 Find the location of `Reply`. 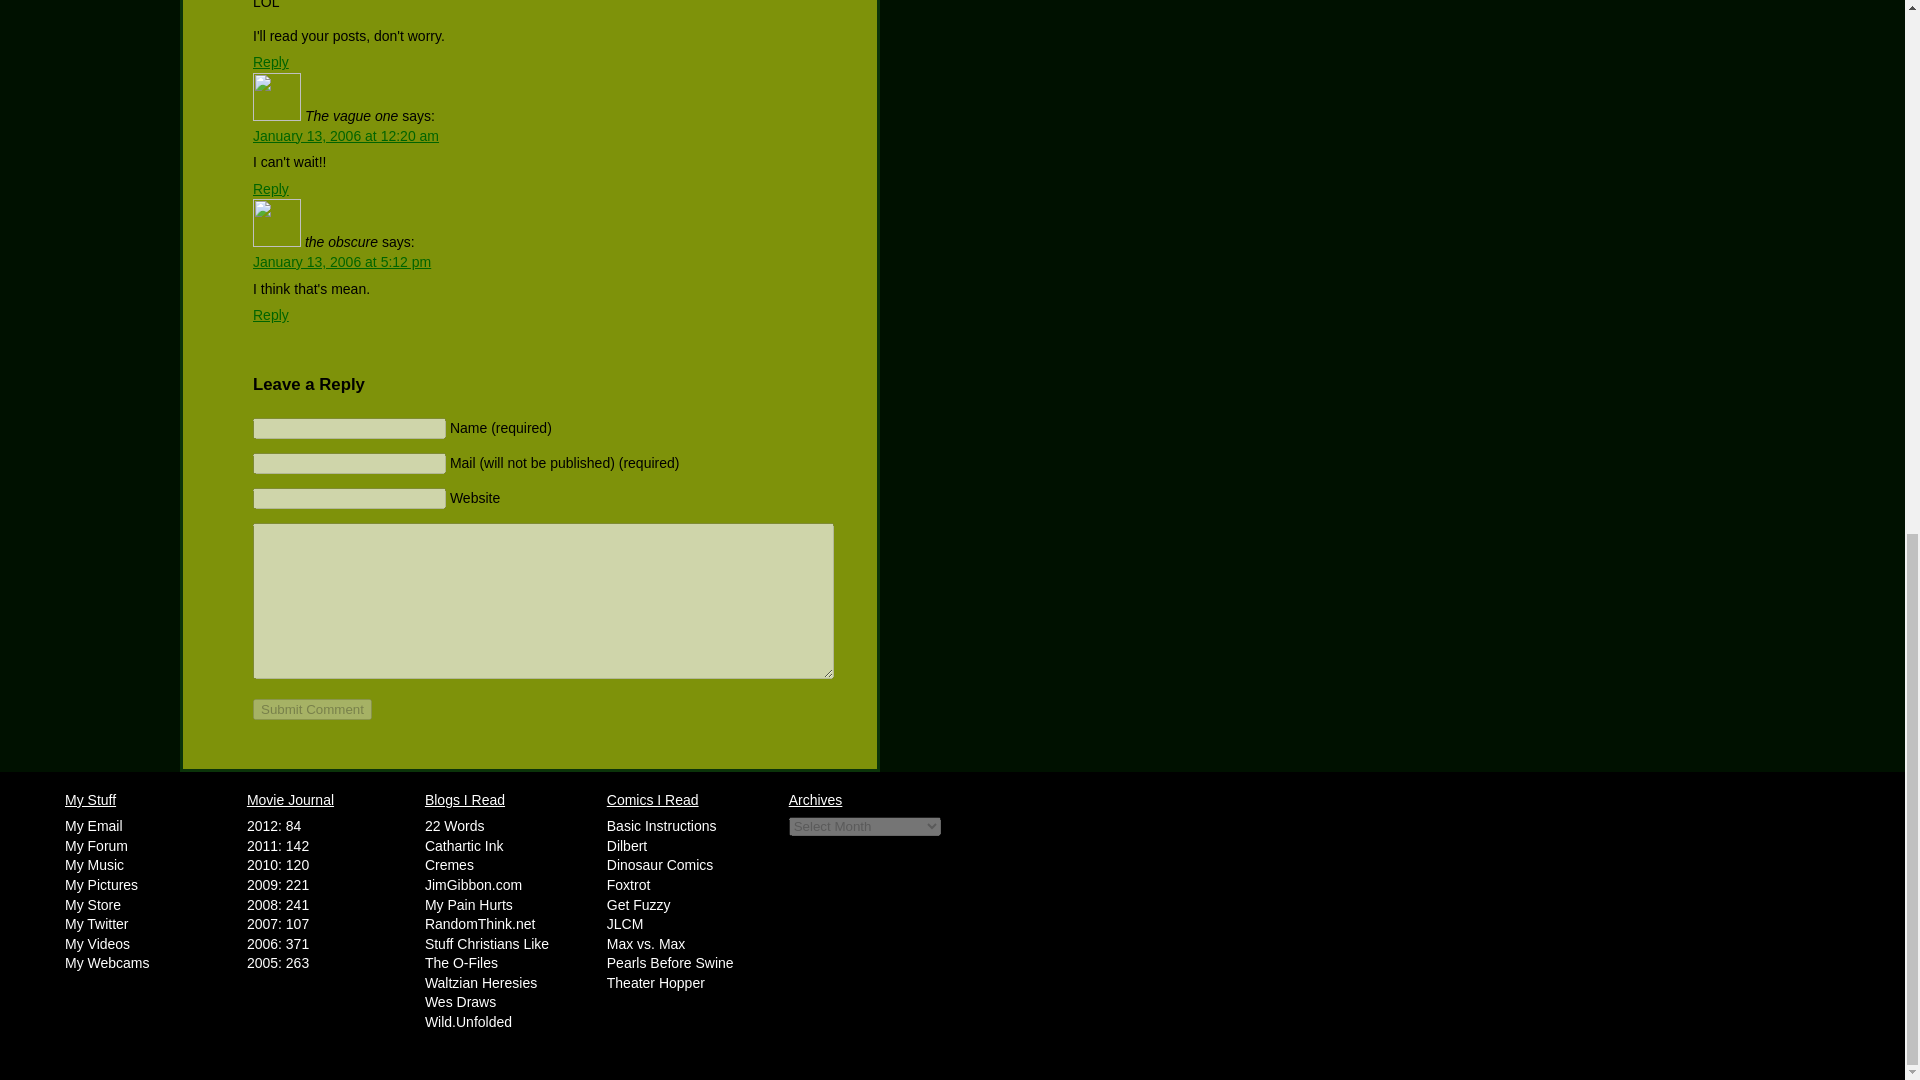

Reply is located at coordinates (271, 188).